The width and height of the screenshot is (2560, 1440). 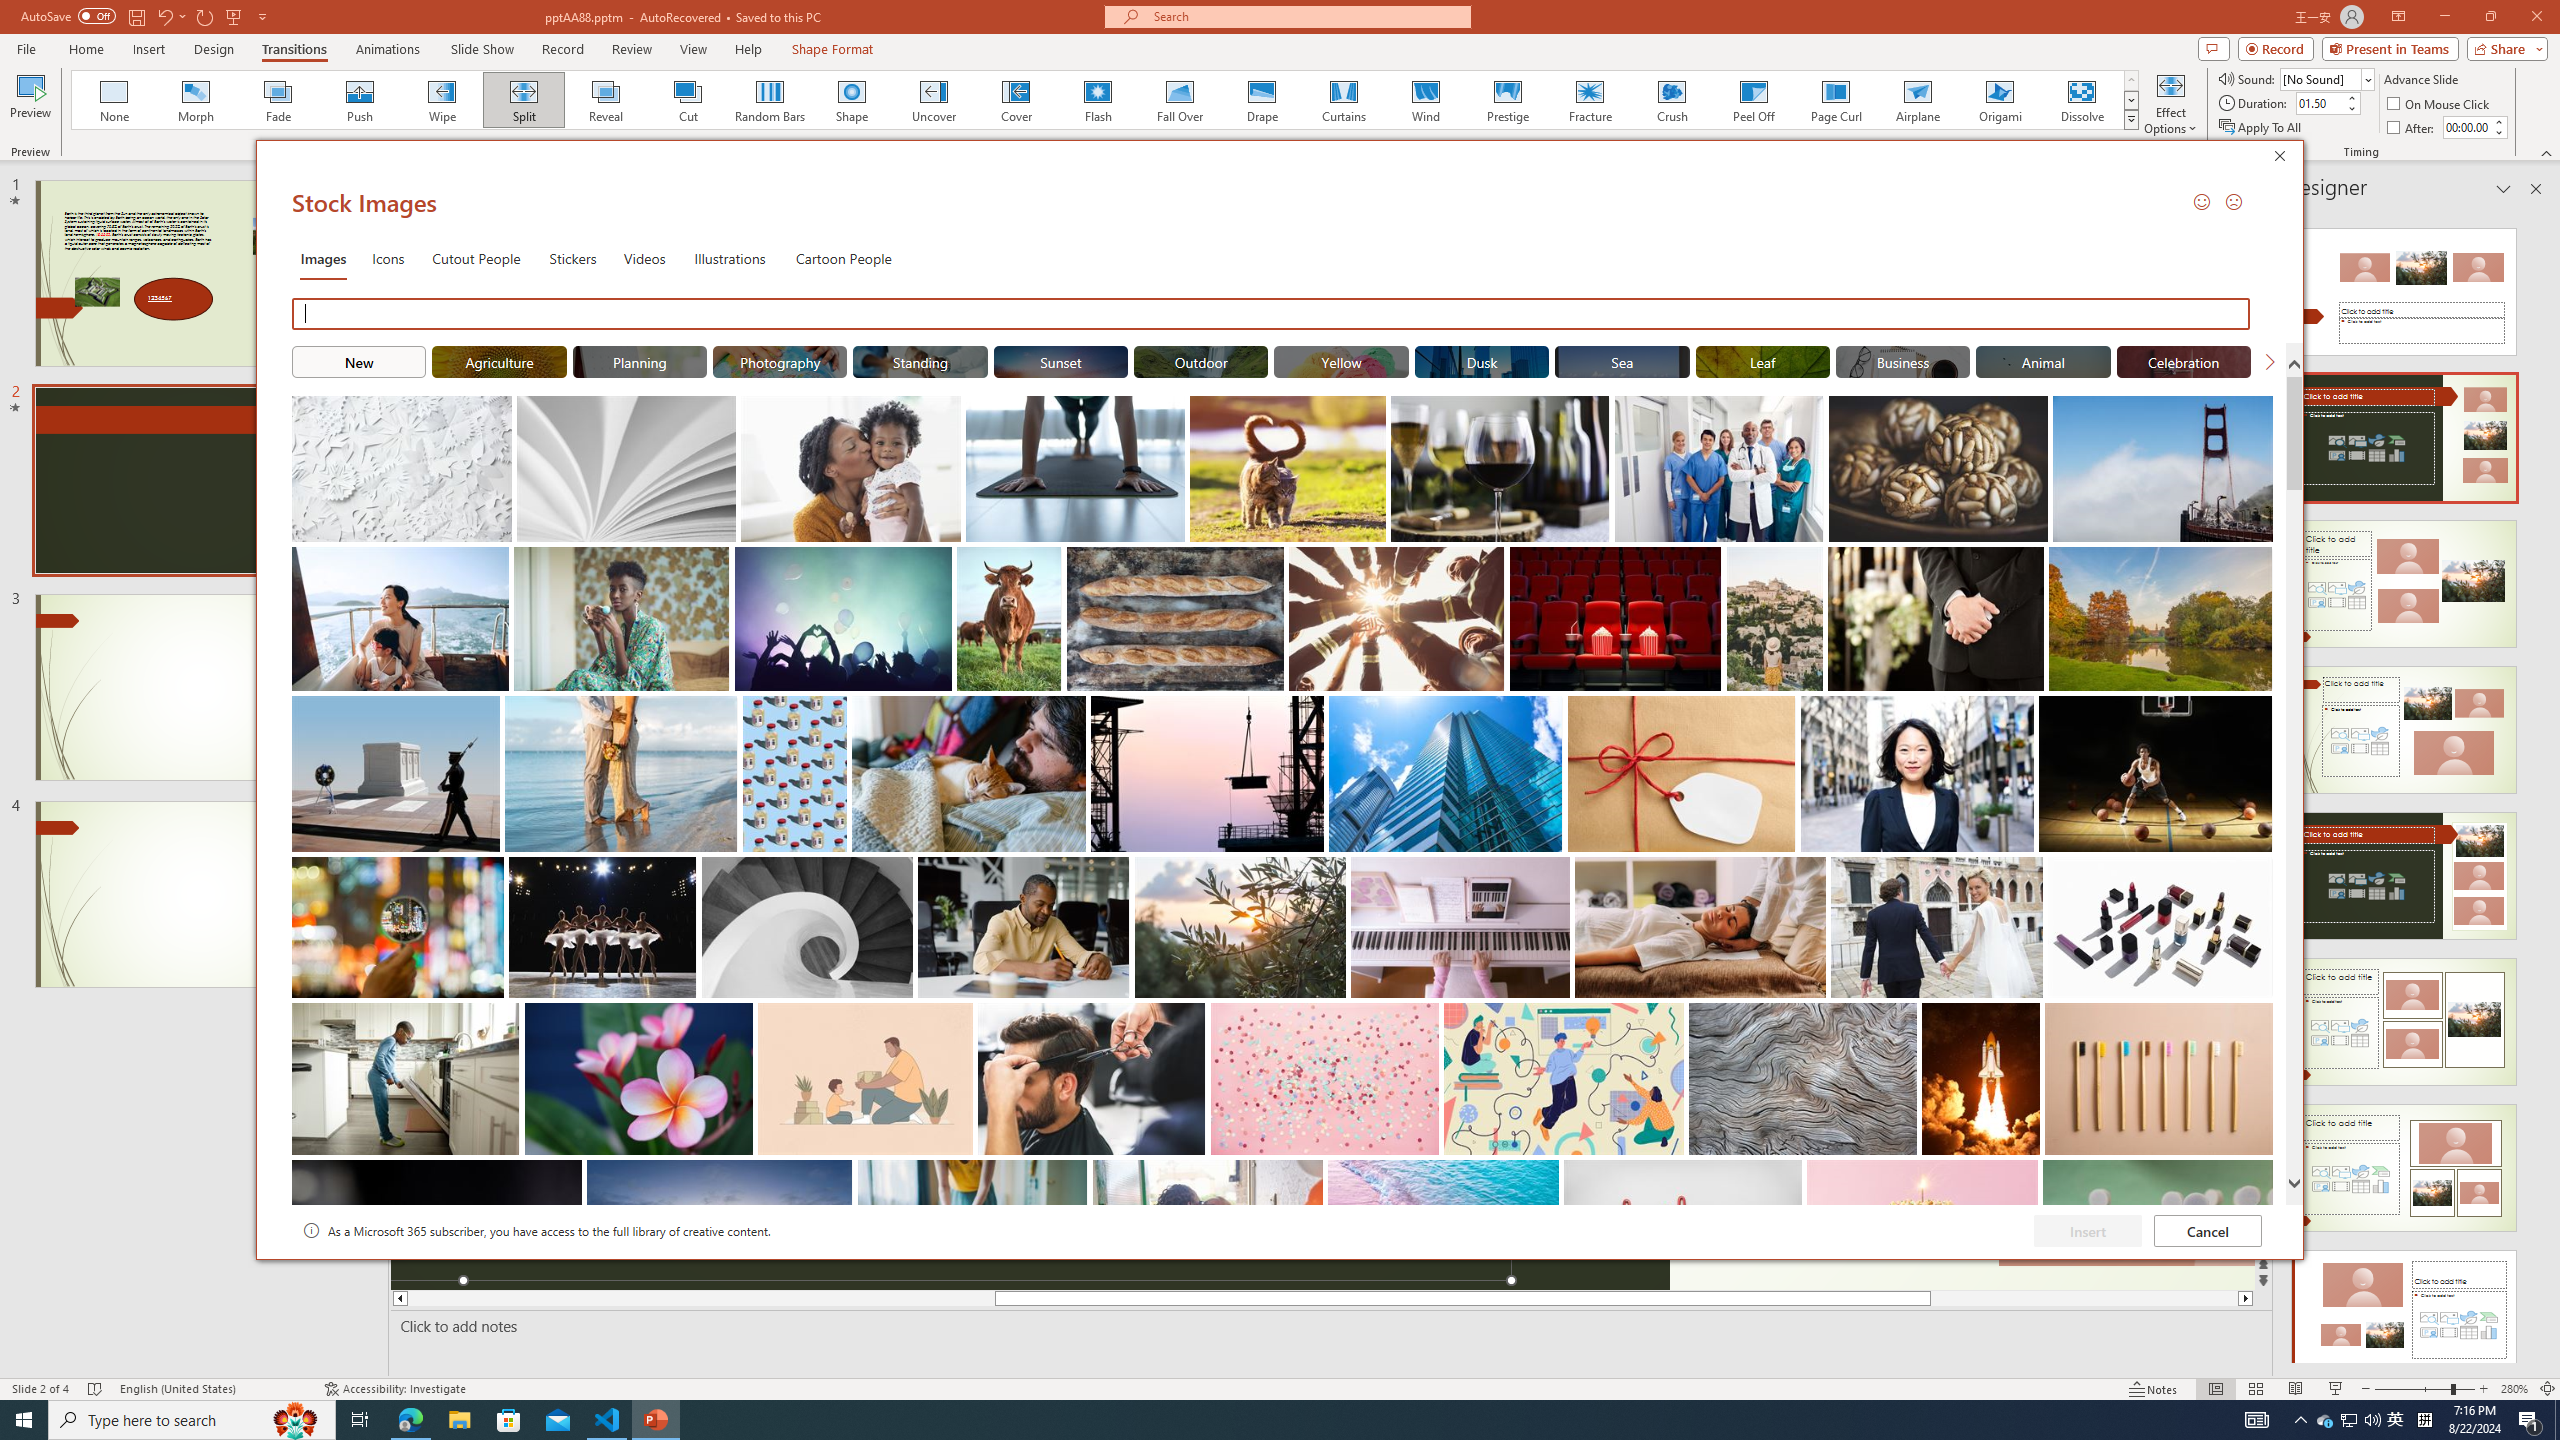 I want to click on Fracture, so click(x=1589, y=100).